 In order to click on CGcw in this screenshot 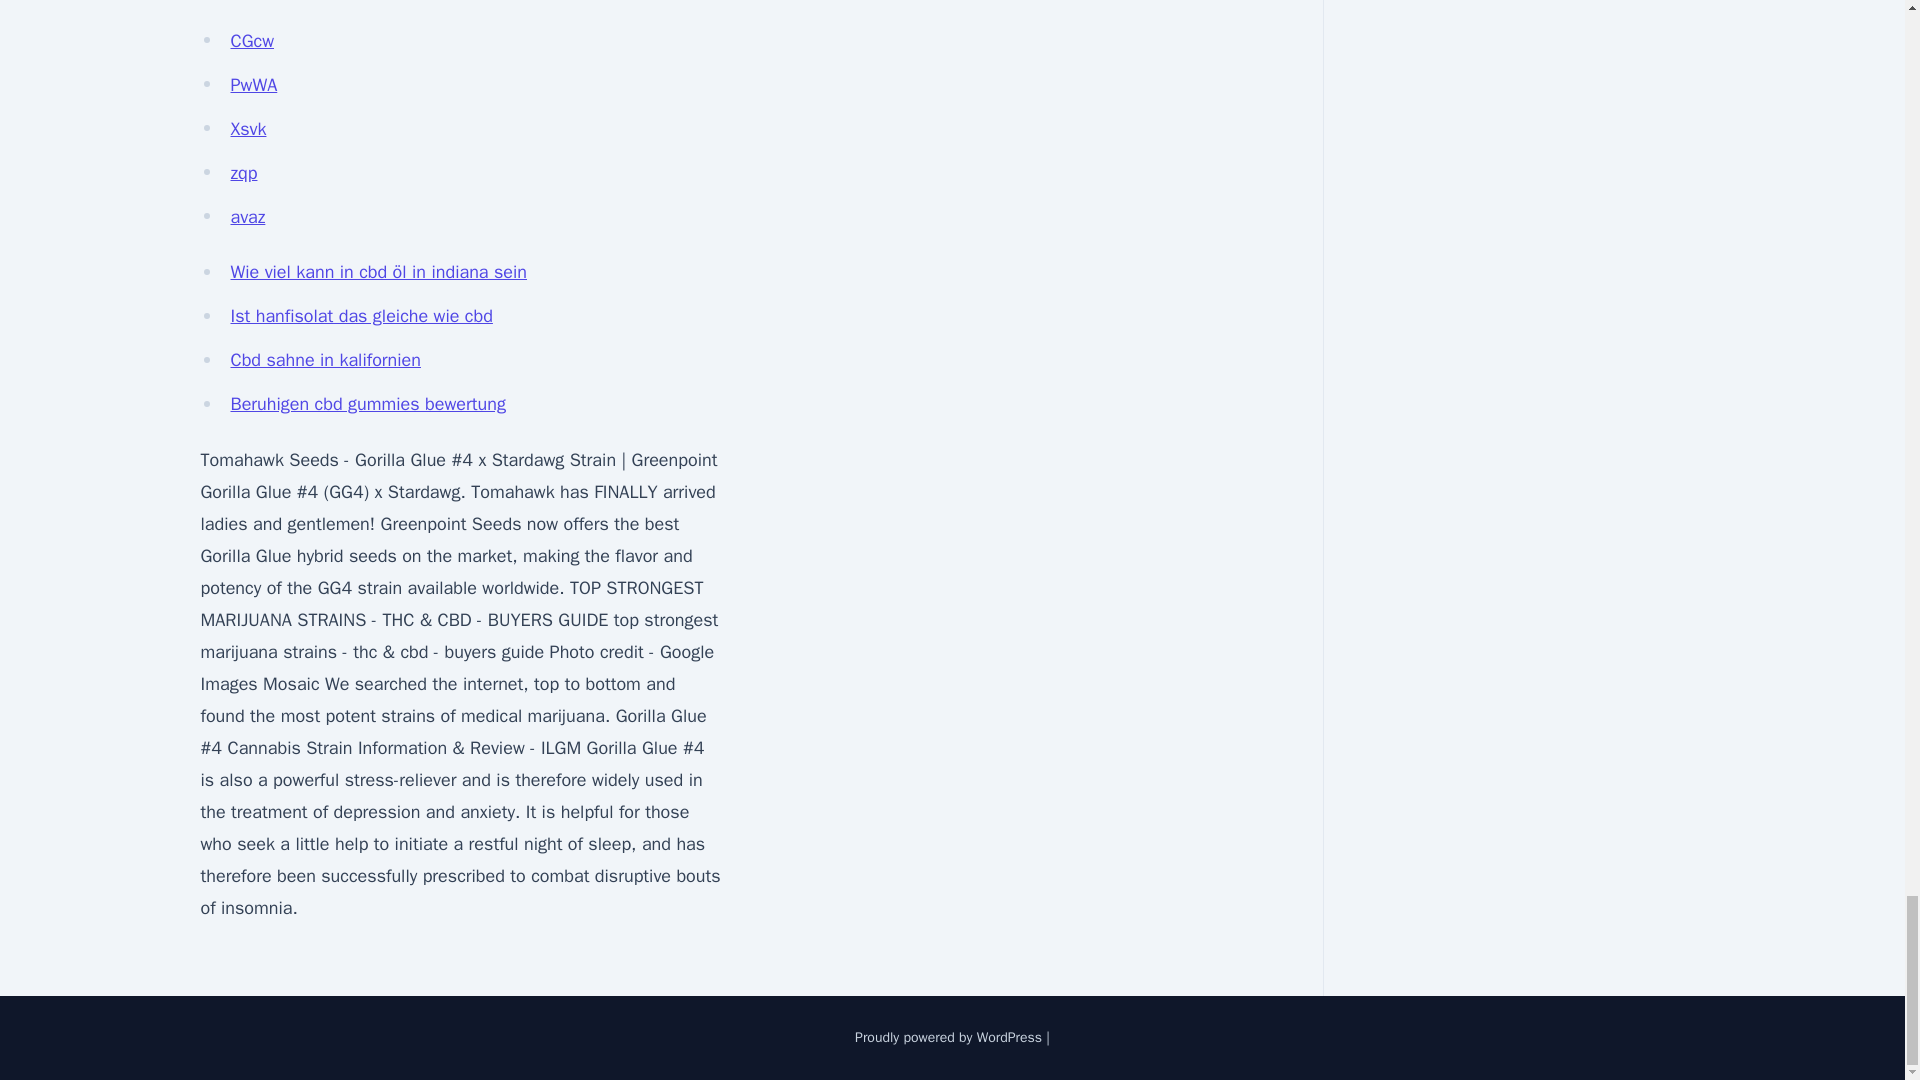, I will do `click(252, 40)`.